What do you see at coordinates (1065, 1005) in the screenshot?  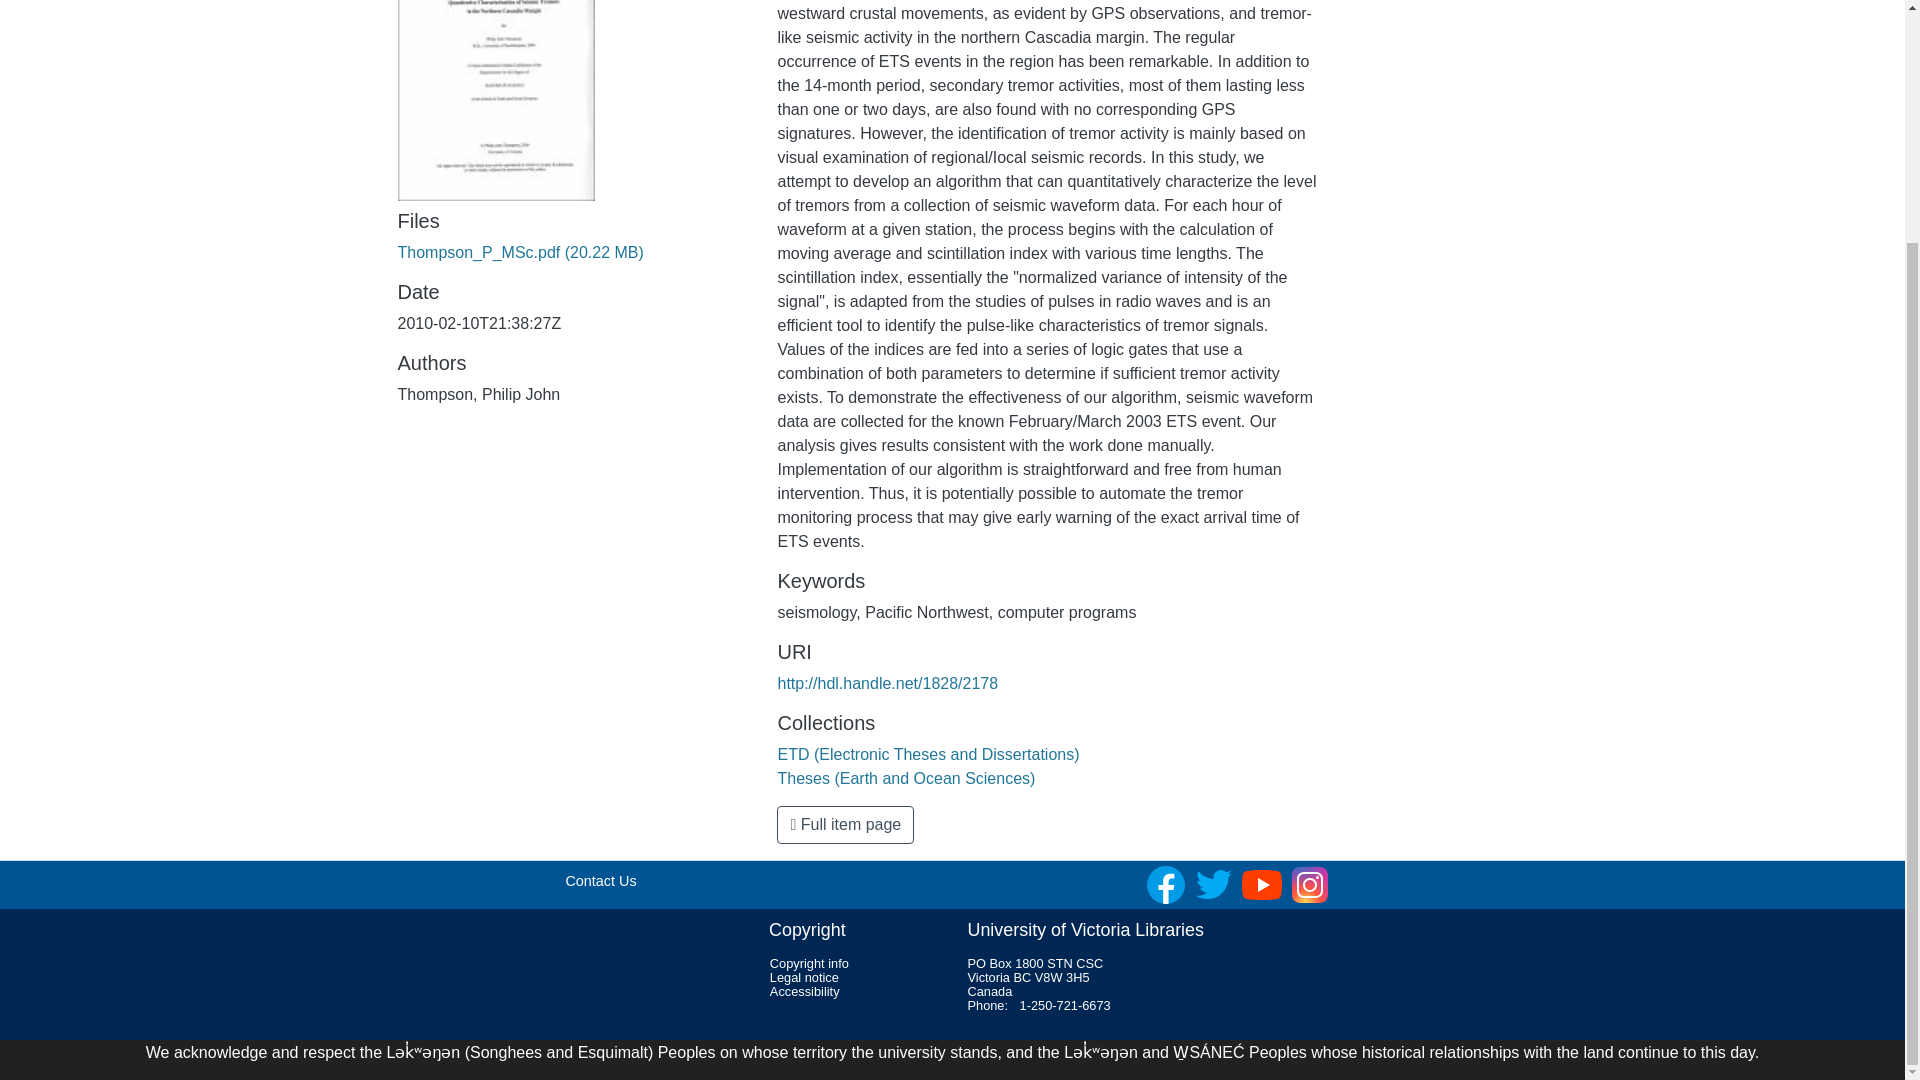 I see `1-250-721-6673` at bounding box center [1065, 1005].